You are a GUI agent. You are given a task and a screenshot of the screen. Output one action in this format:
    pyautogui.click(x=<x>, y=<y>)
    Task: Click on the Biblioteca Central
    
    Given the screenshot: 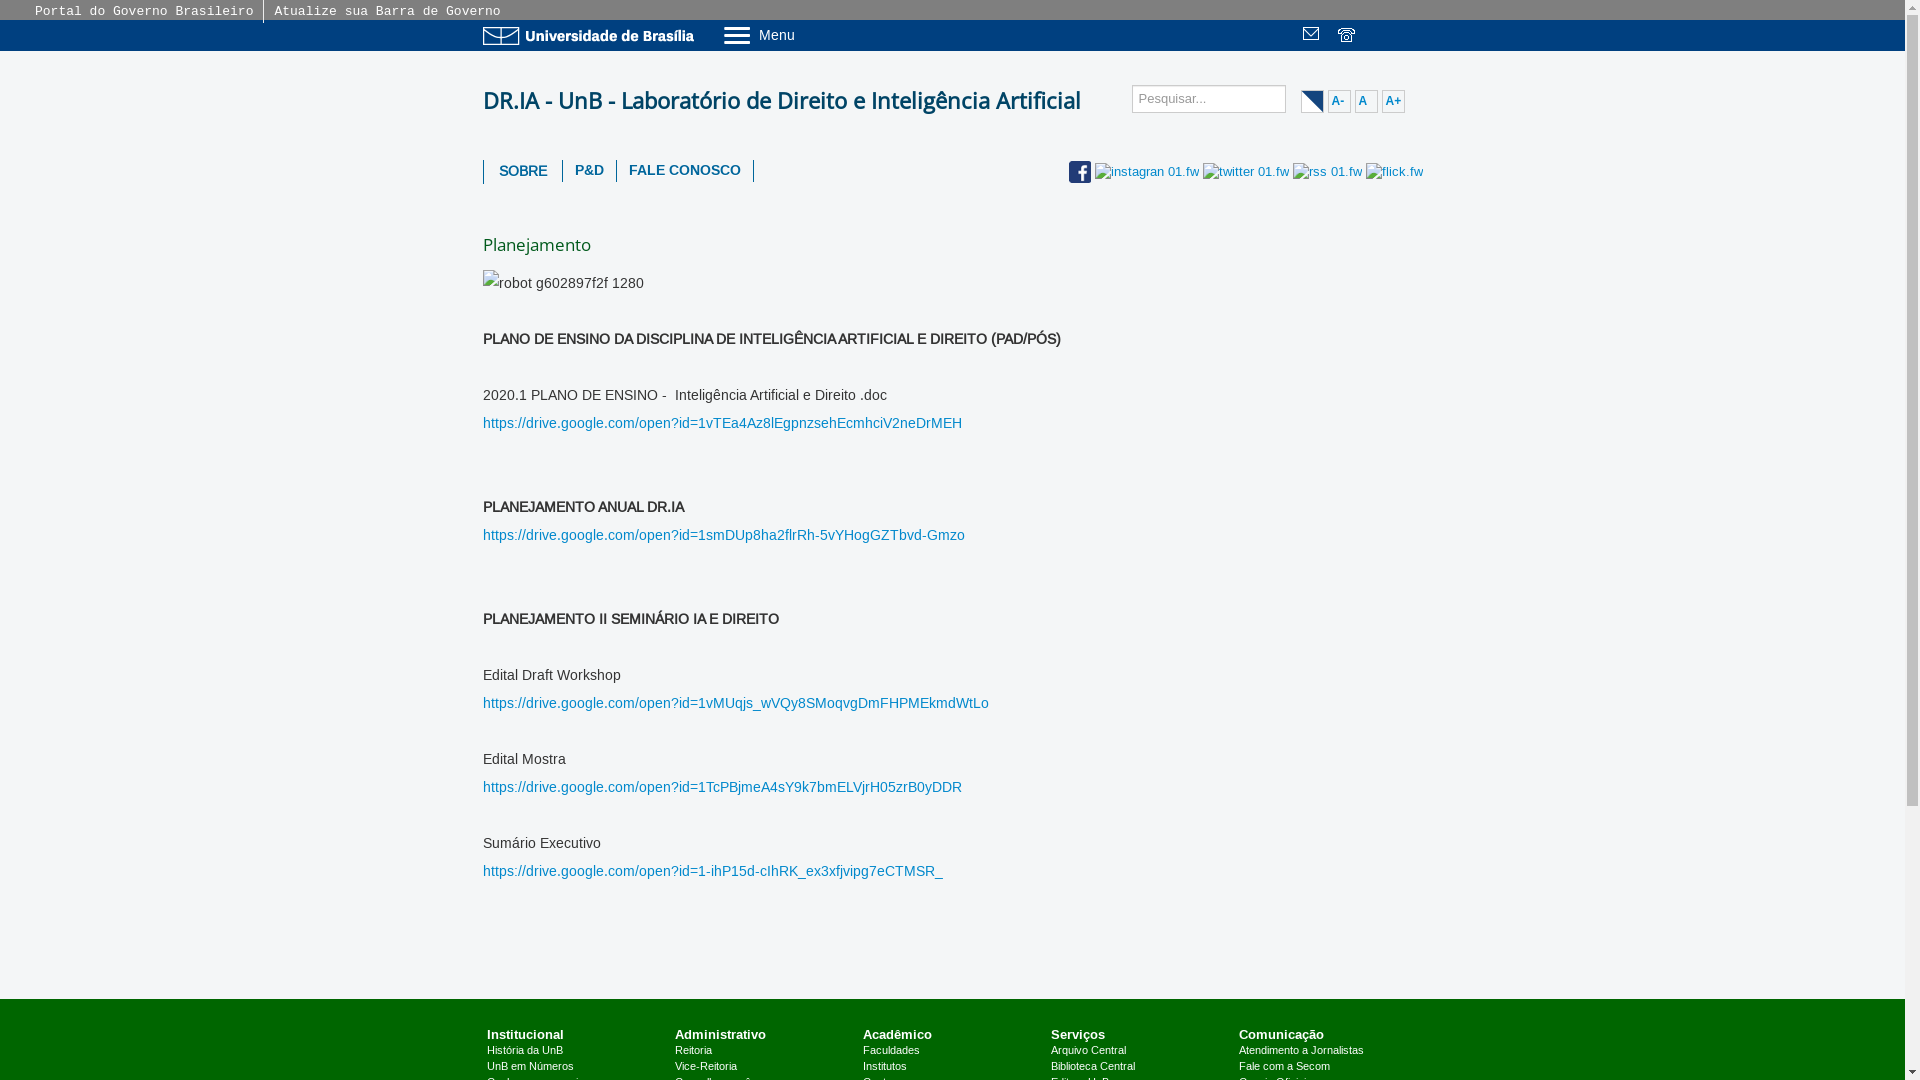 What is the action you would take?
    pyautogui.click(x=1093, y=1067)
    